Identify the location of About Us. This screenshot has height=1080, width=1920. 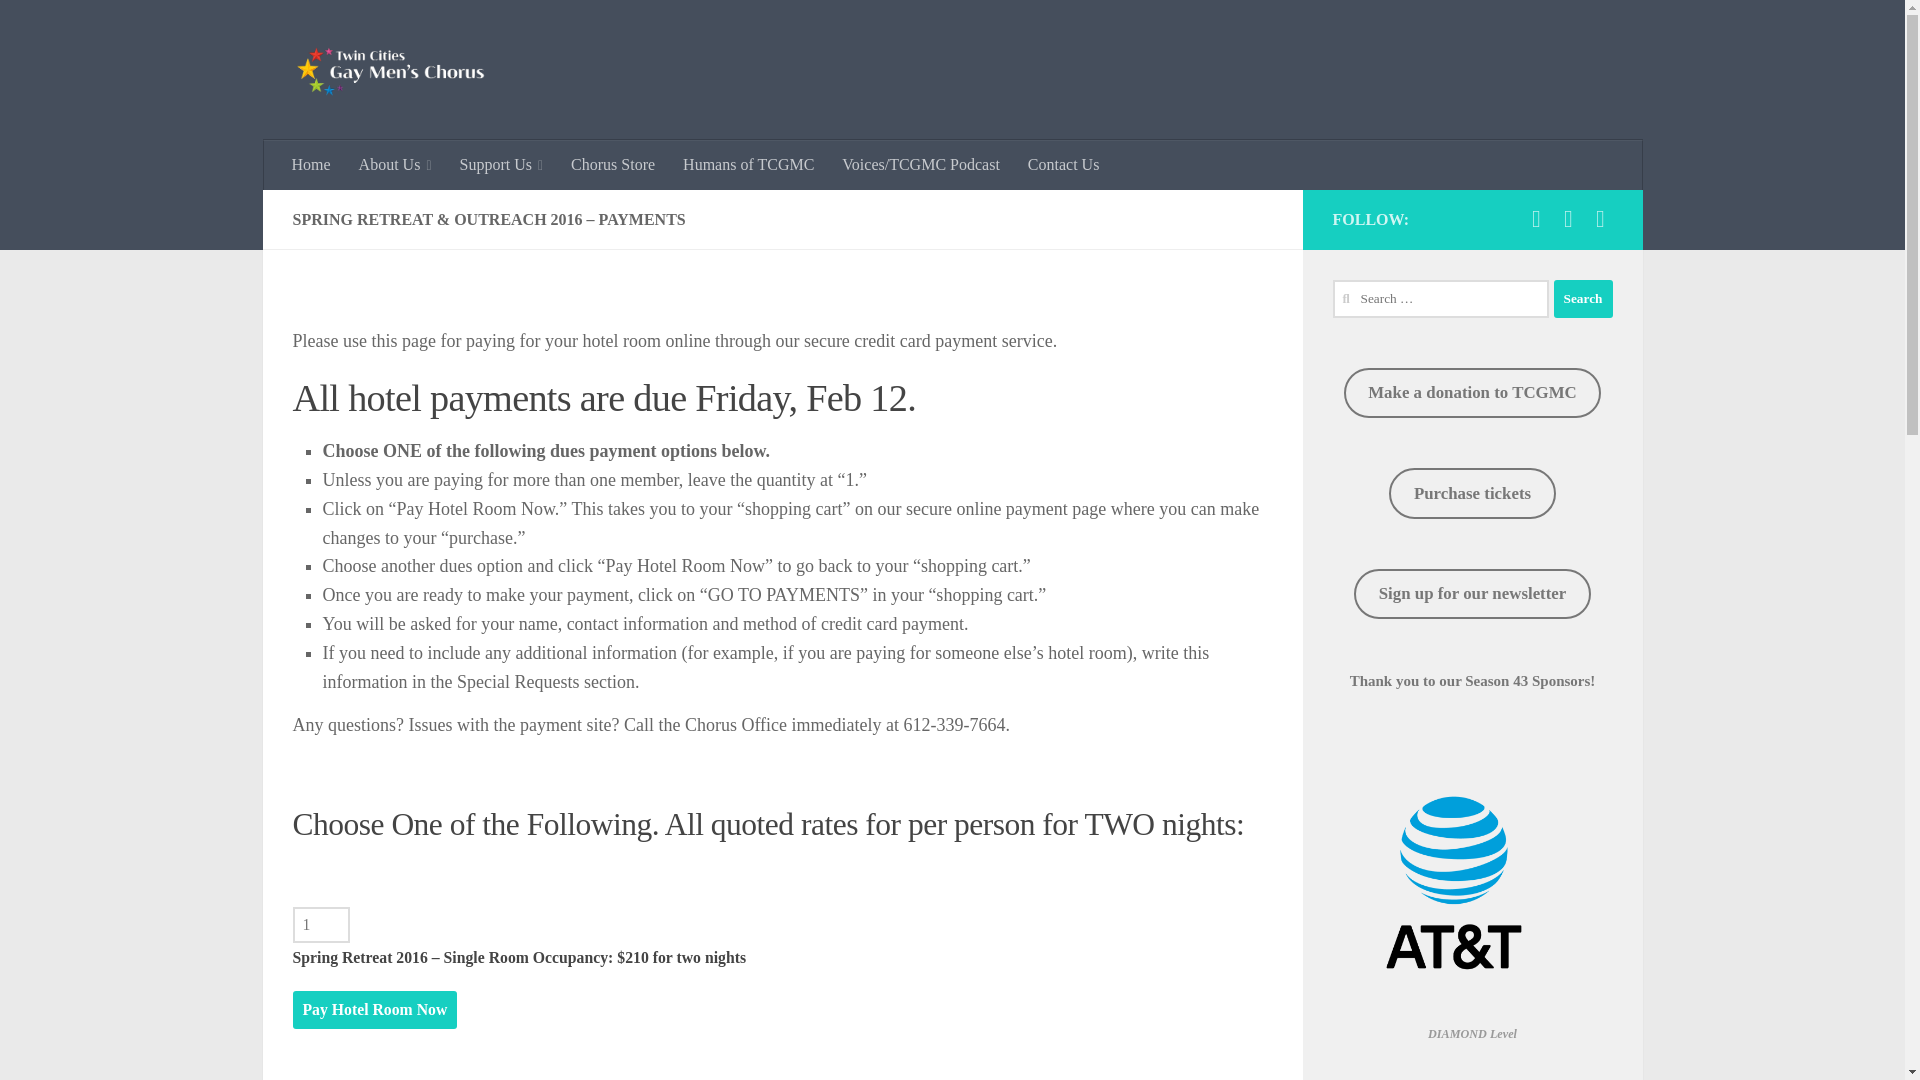
(395, 165).